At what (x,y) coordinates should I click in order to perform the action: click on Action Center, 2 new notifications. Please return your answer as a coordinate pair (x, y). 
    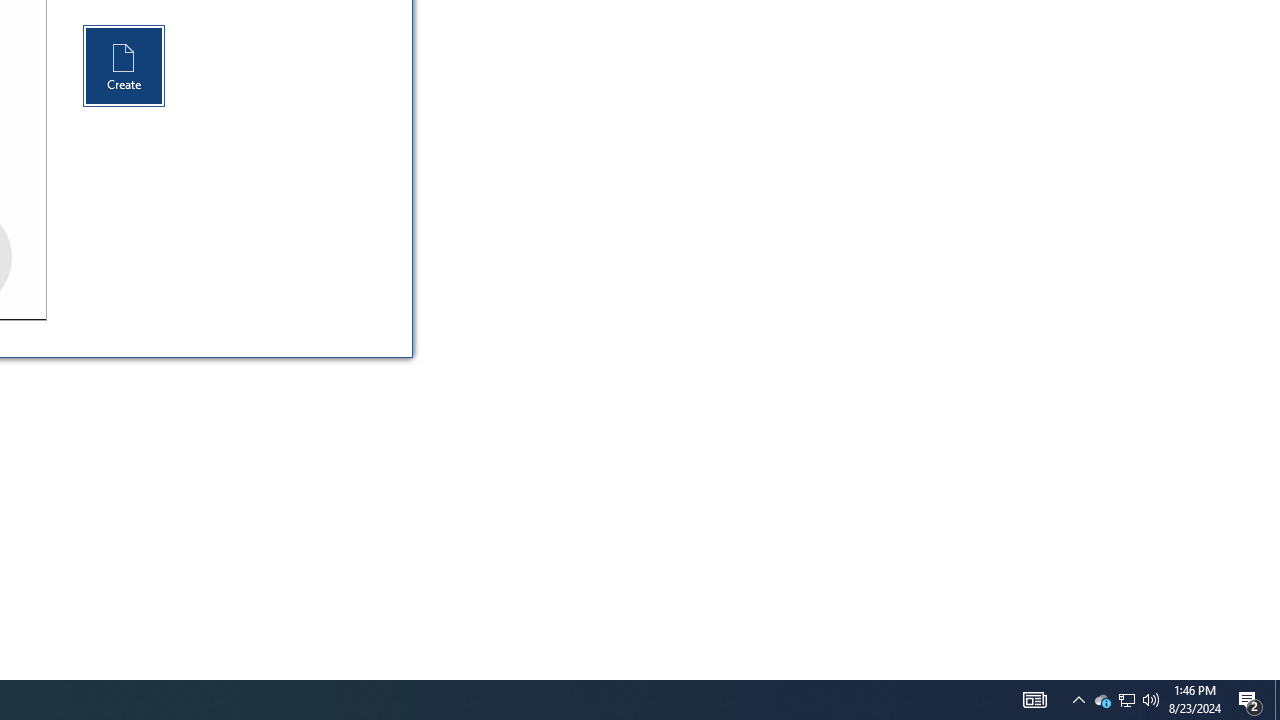
    Looking at the image, I should click on (1151, 700).